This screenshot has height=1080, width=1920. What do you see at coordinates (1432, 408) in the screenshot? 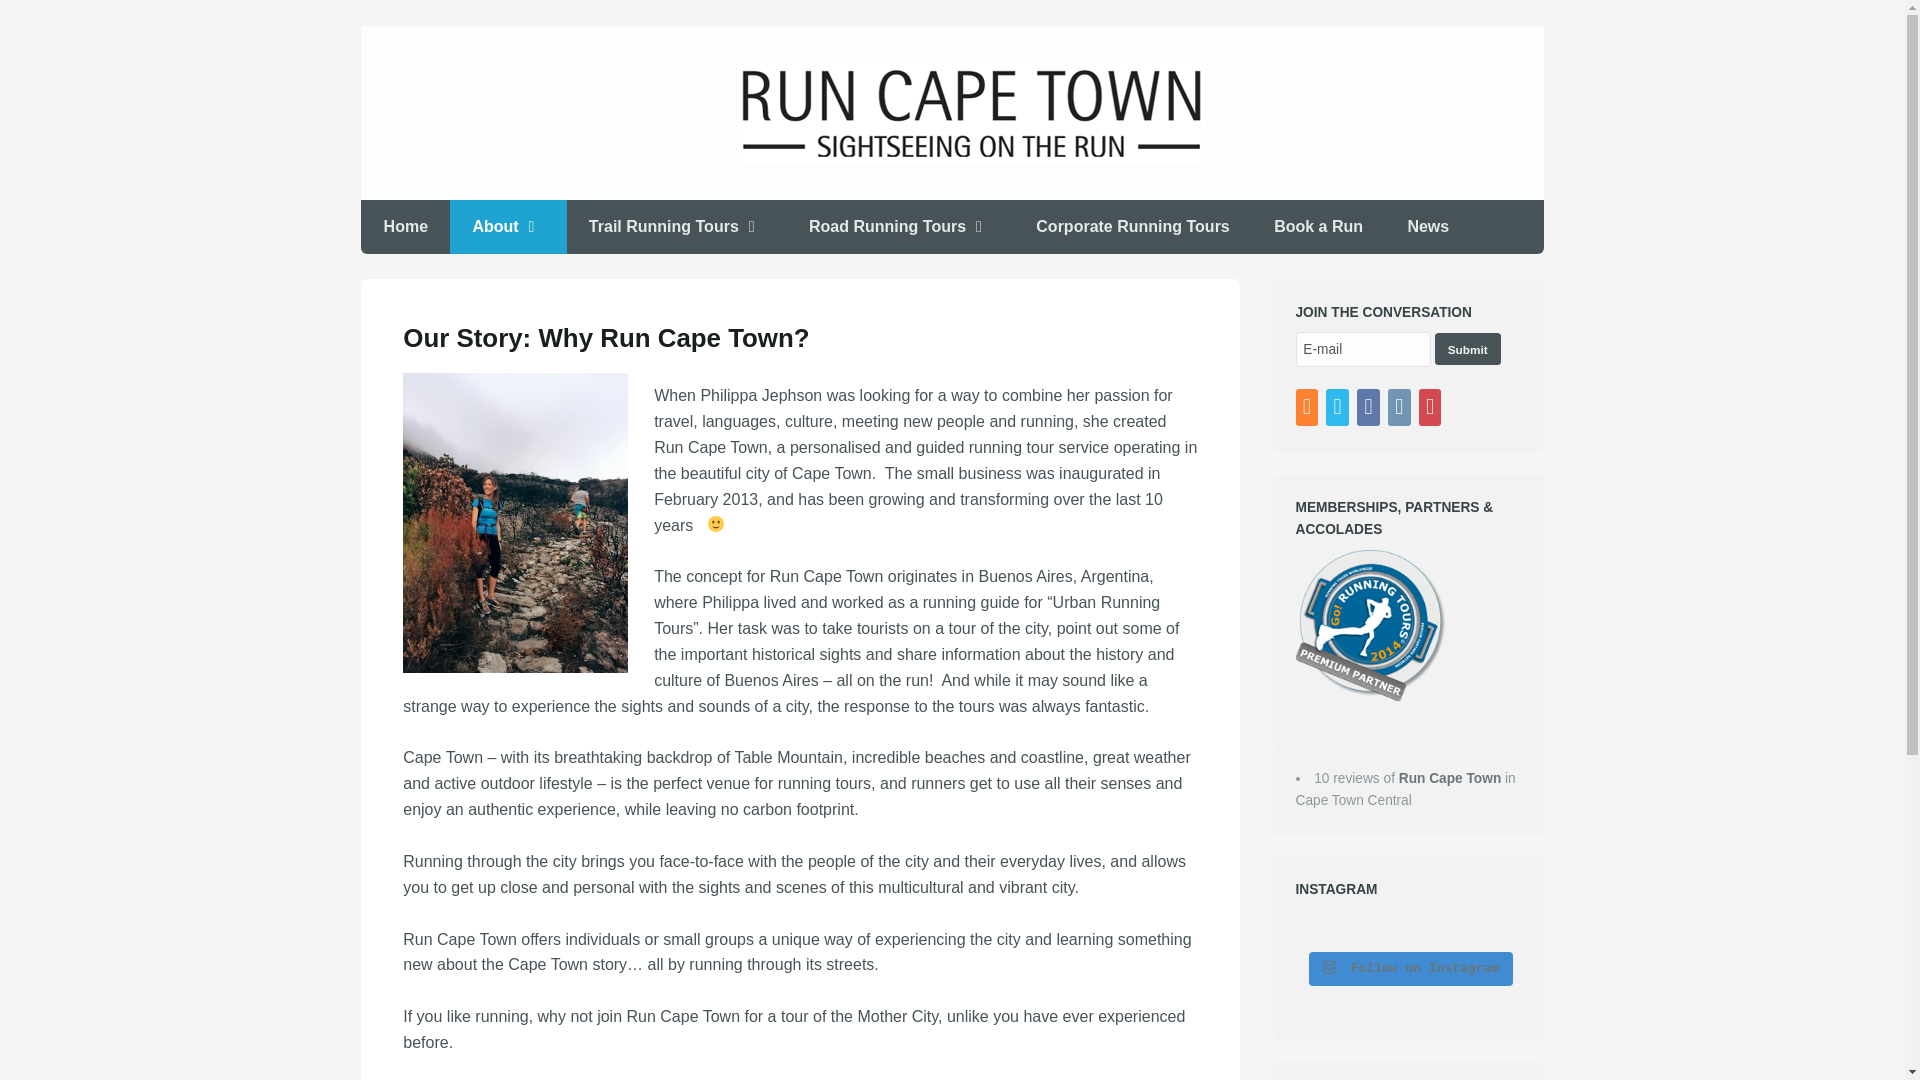
I see `Pinterest` at bounding box center [1432, 408].